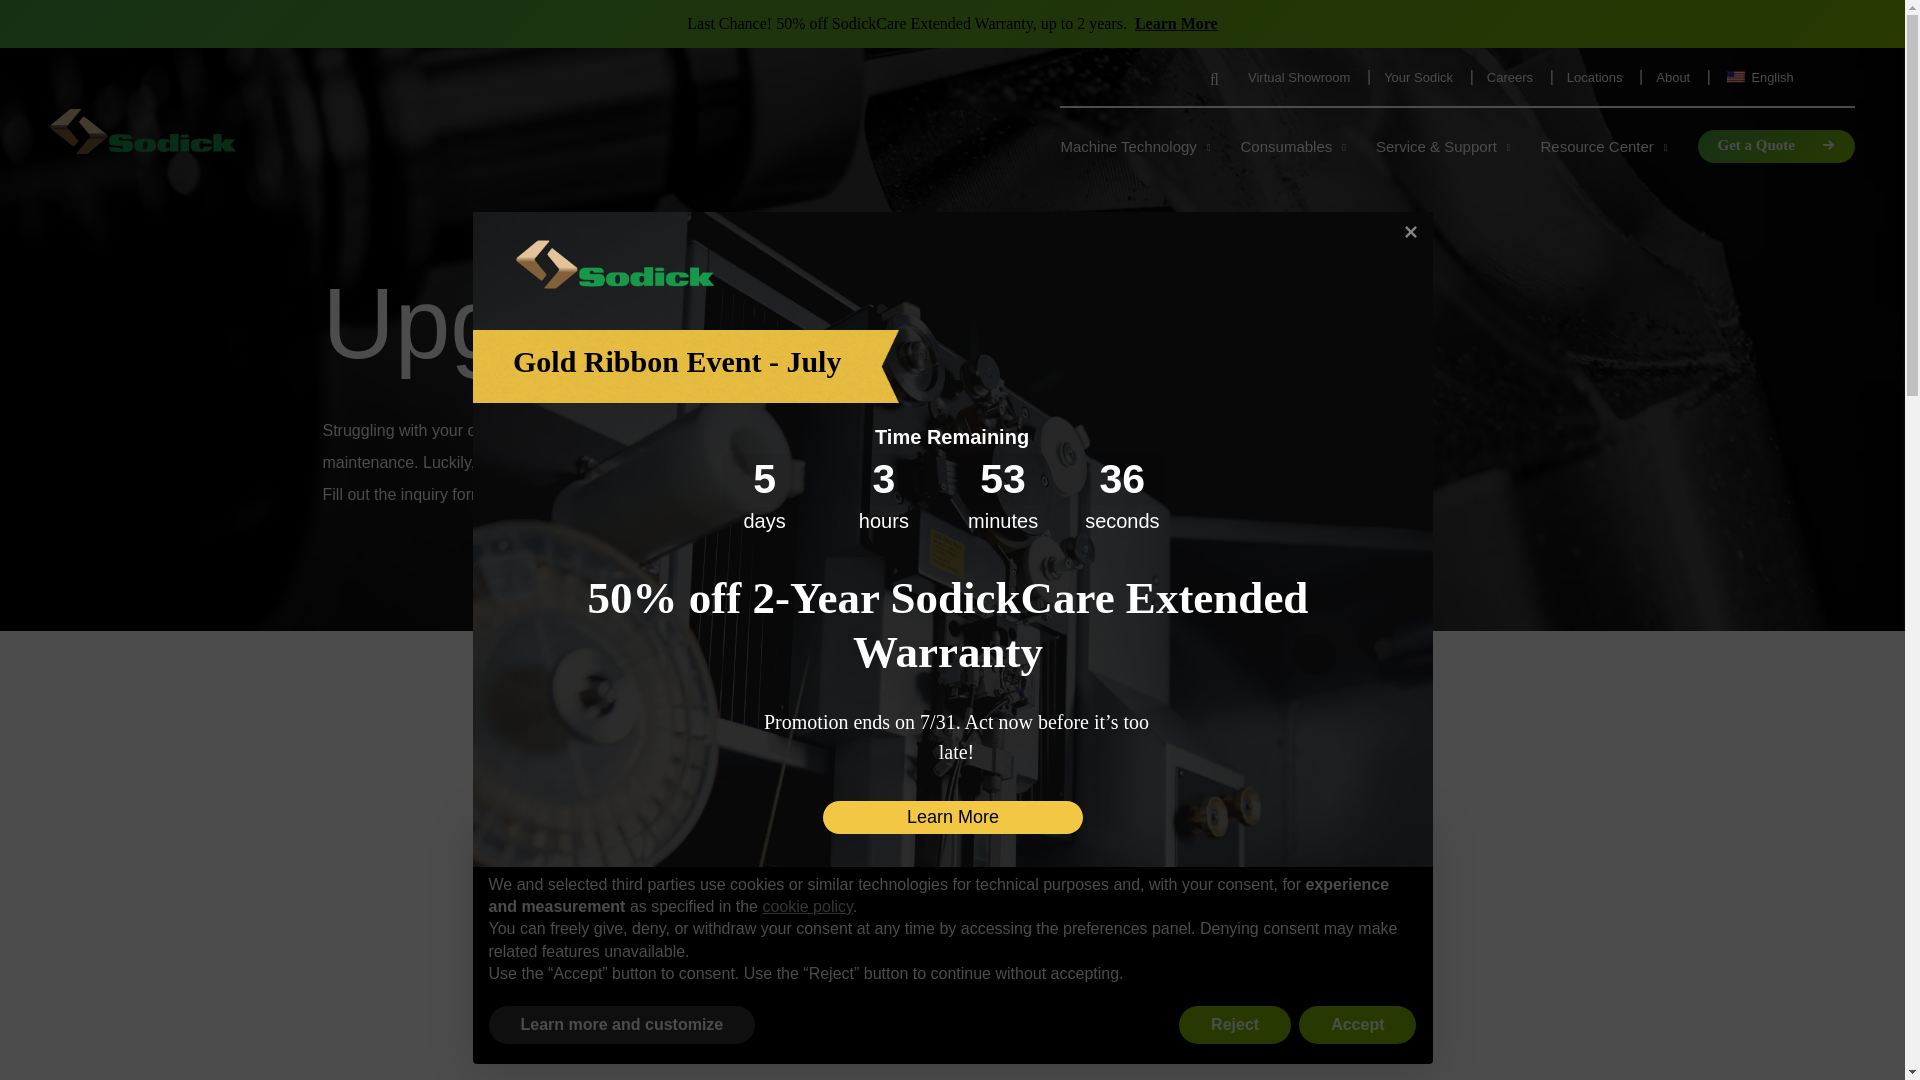  Describe the element at coordinates (1134, 146) in the screenshot. I see `Machine Technology` at that location.